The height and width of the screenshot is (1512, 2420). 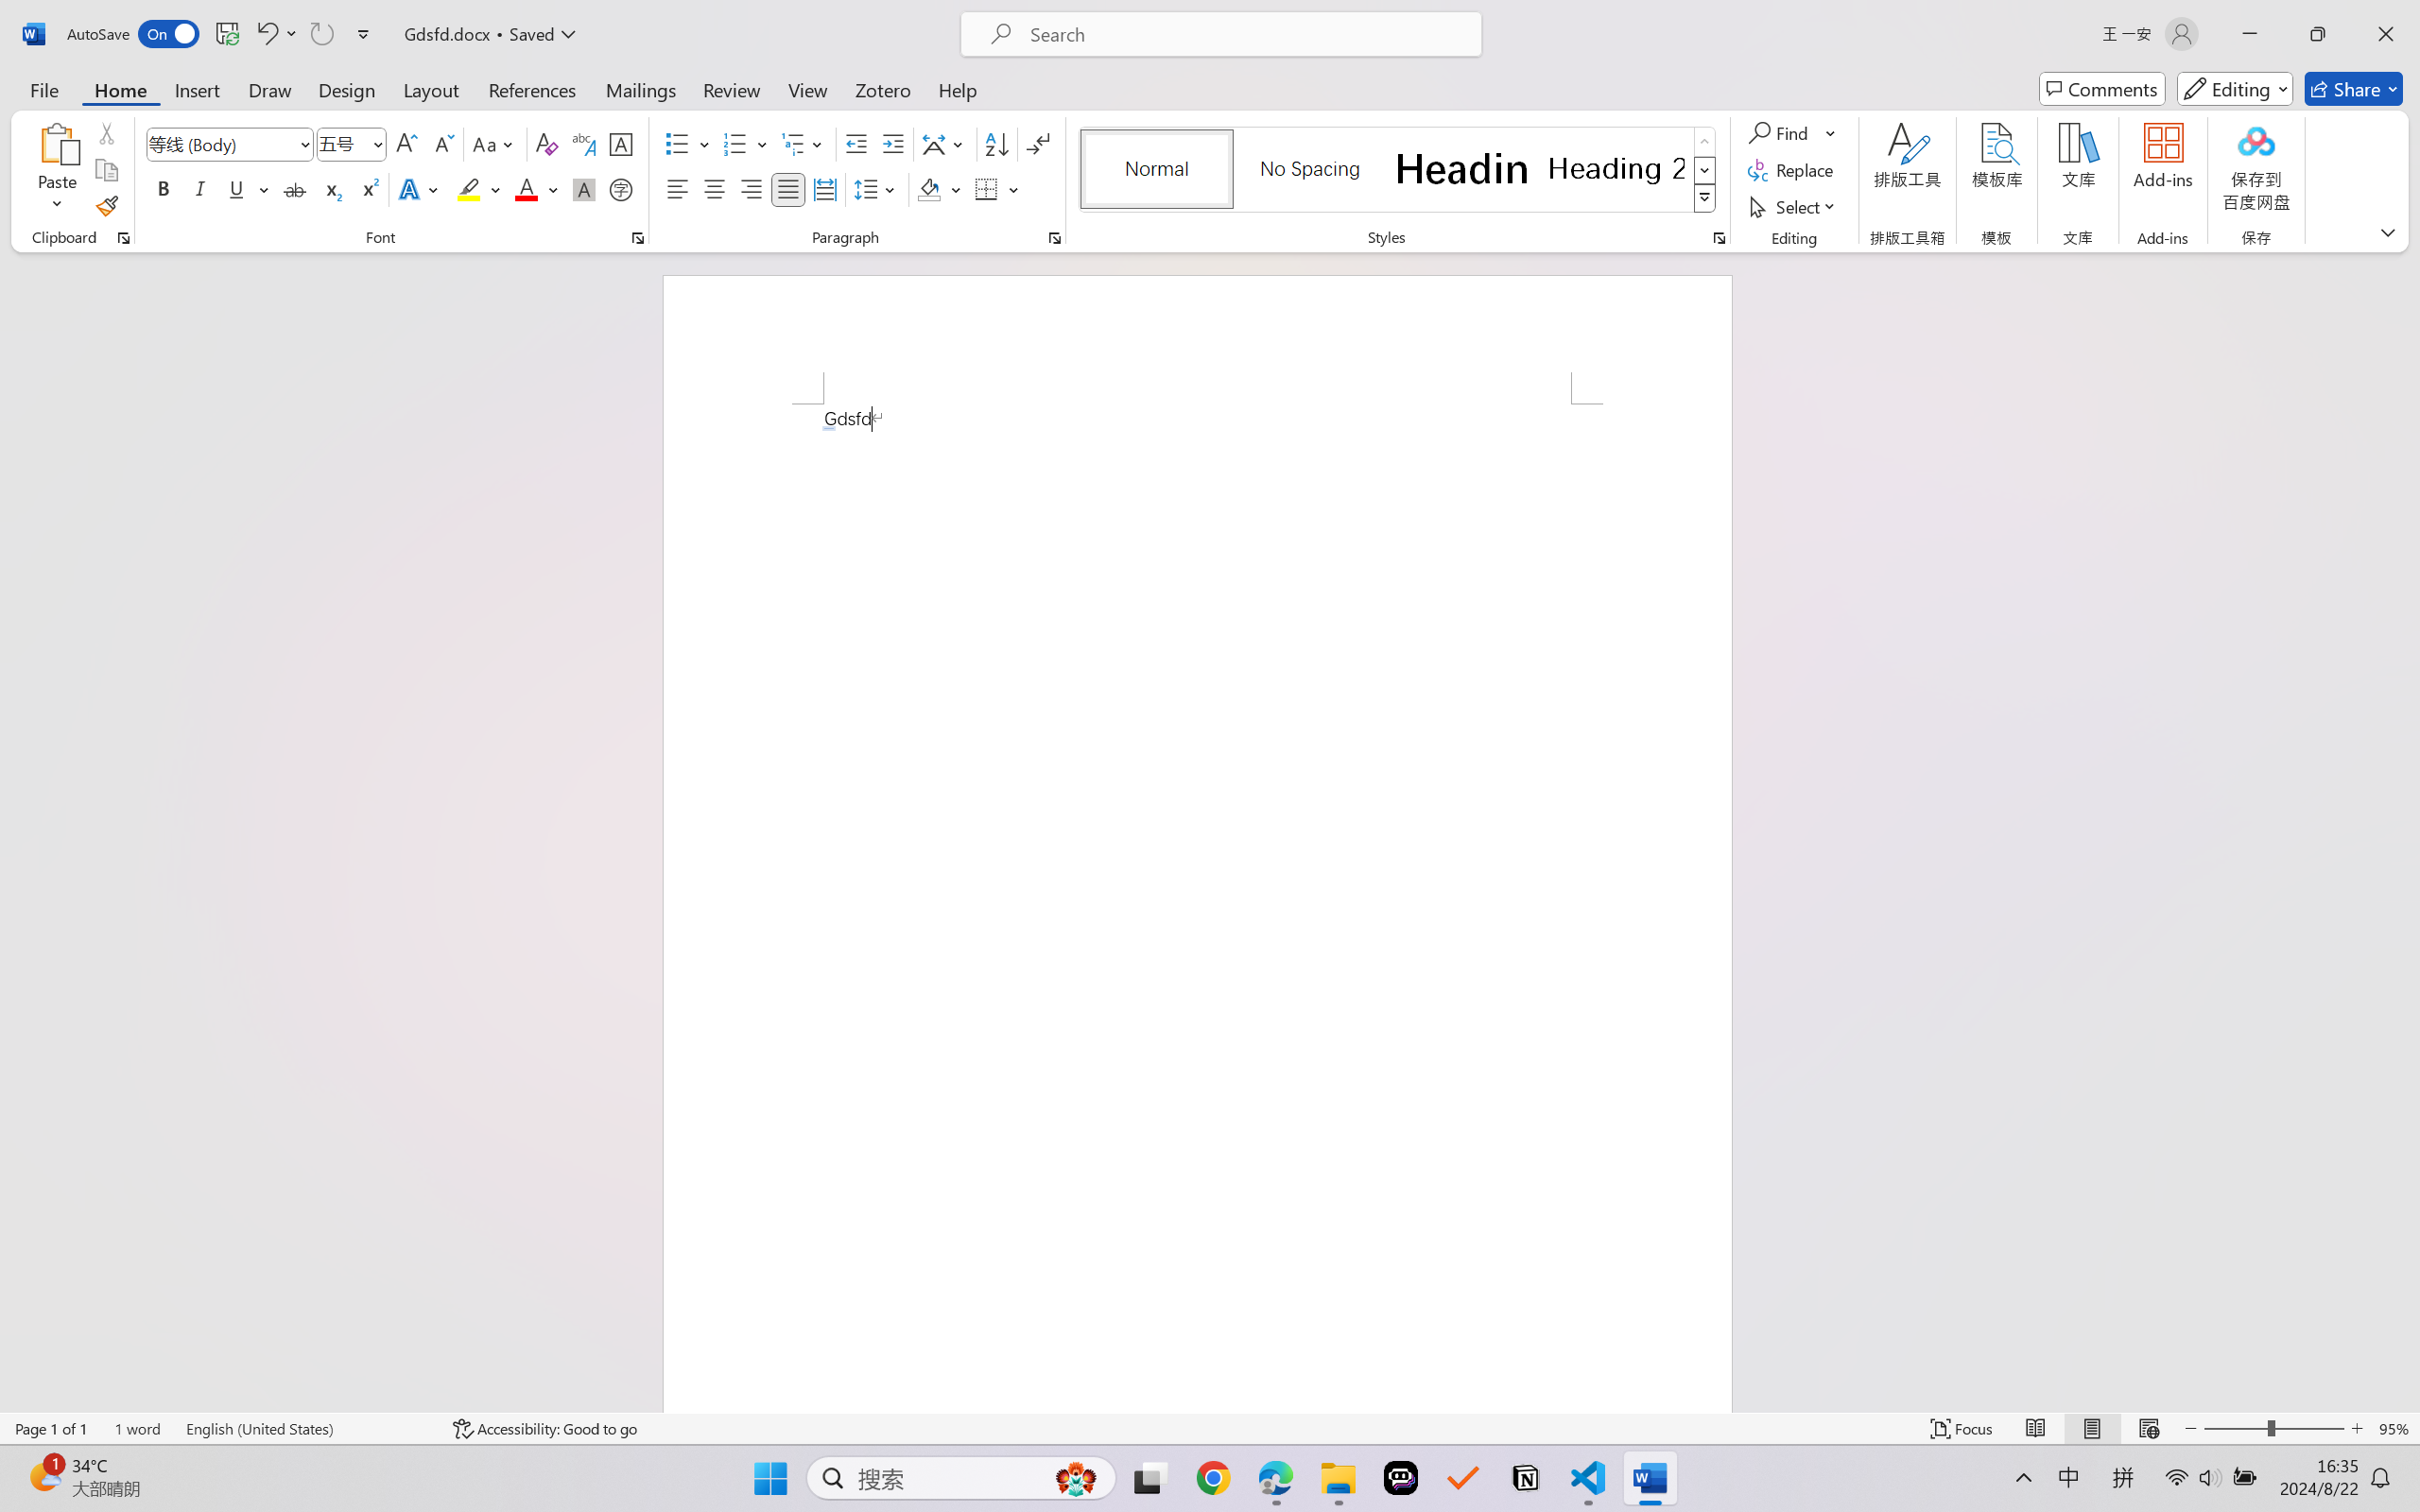 I want to click on Bold, so click(x=164, y=189).